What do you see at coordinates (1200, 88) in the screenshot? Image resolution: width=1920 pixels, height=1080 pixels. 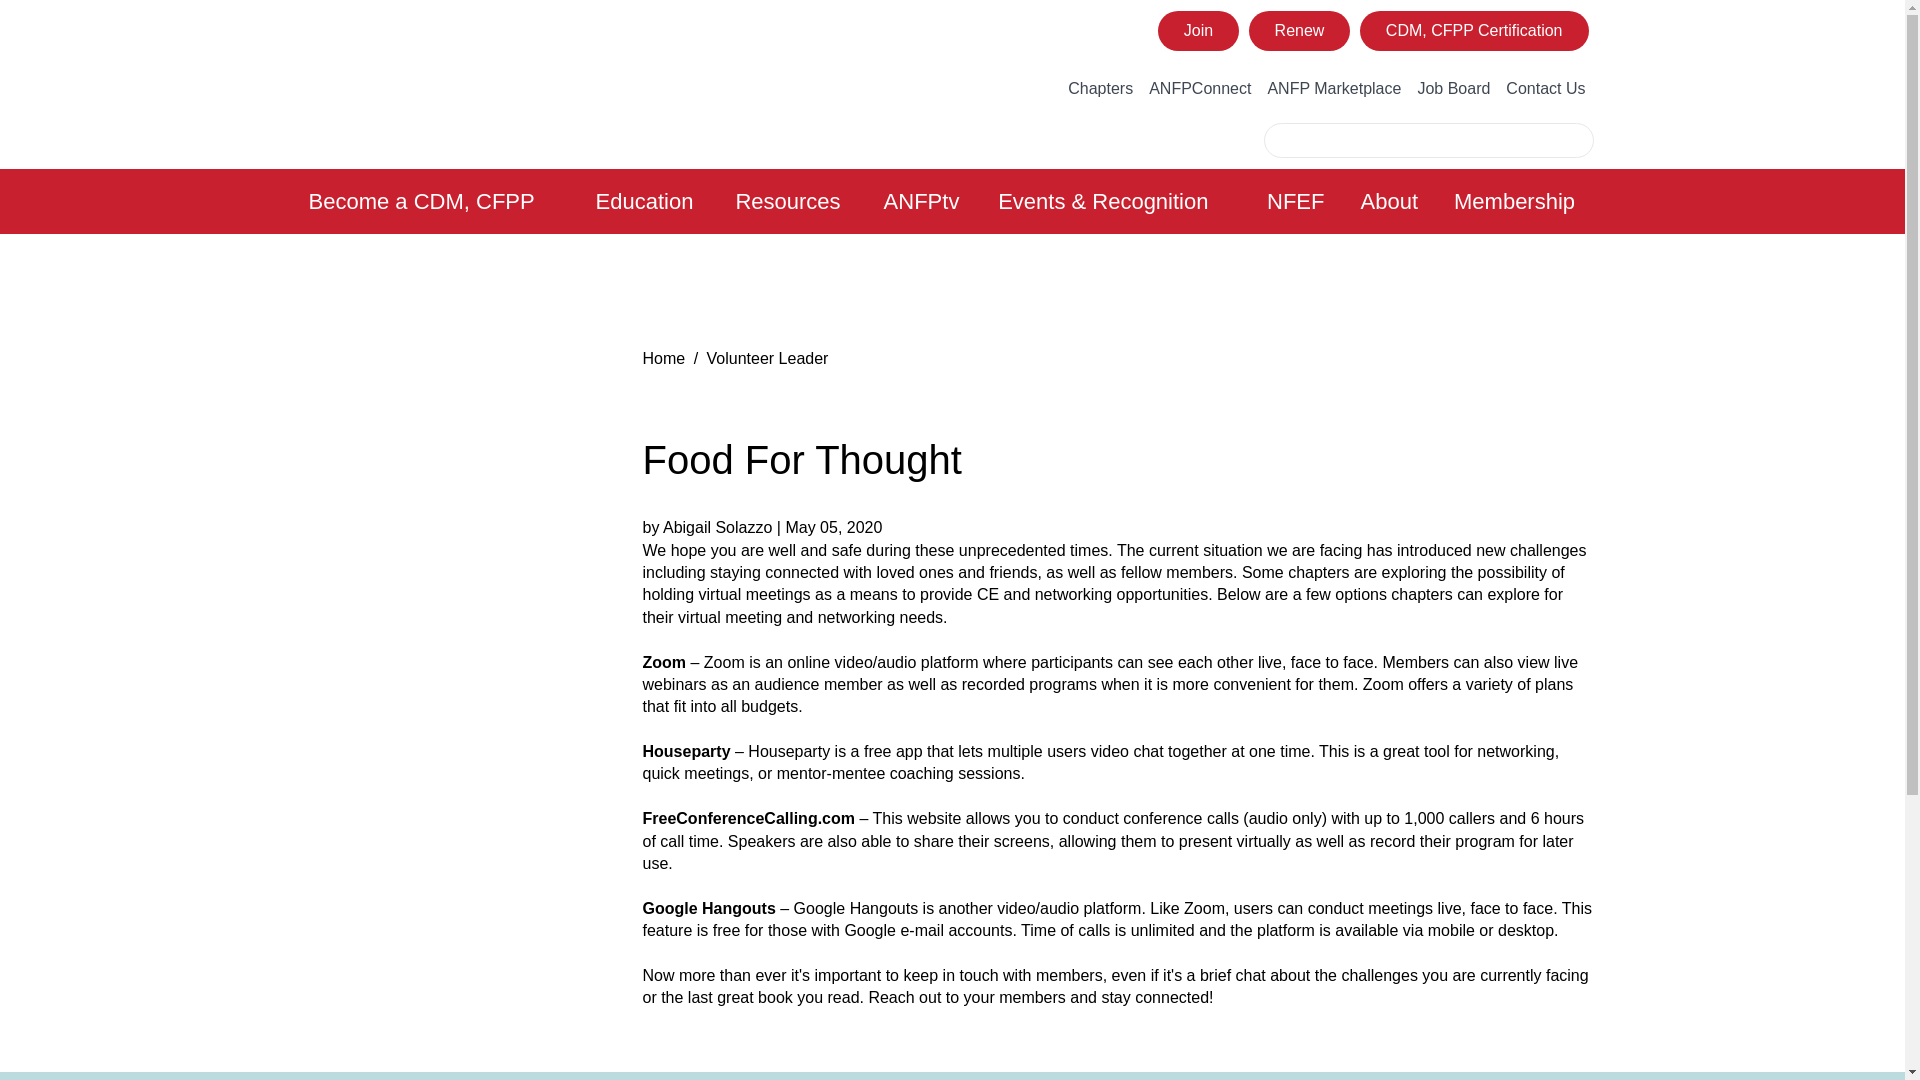 I see `ANFPConnect` at bounding box center [1200, 88].